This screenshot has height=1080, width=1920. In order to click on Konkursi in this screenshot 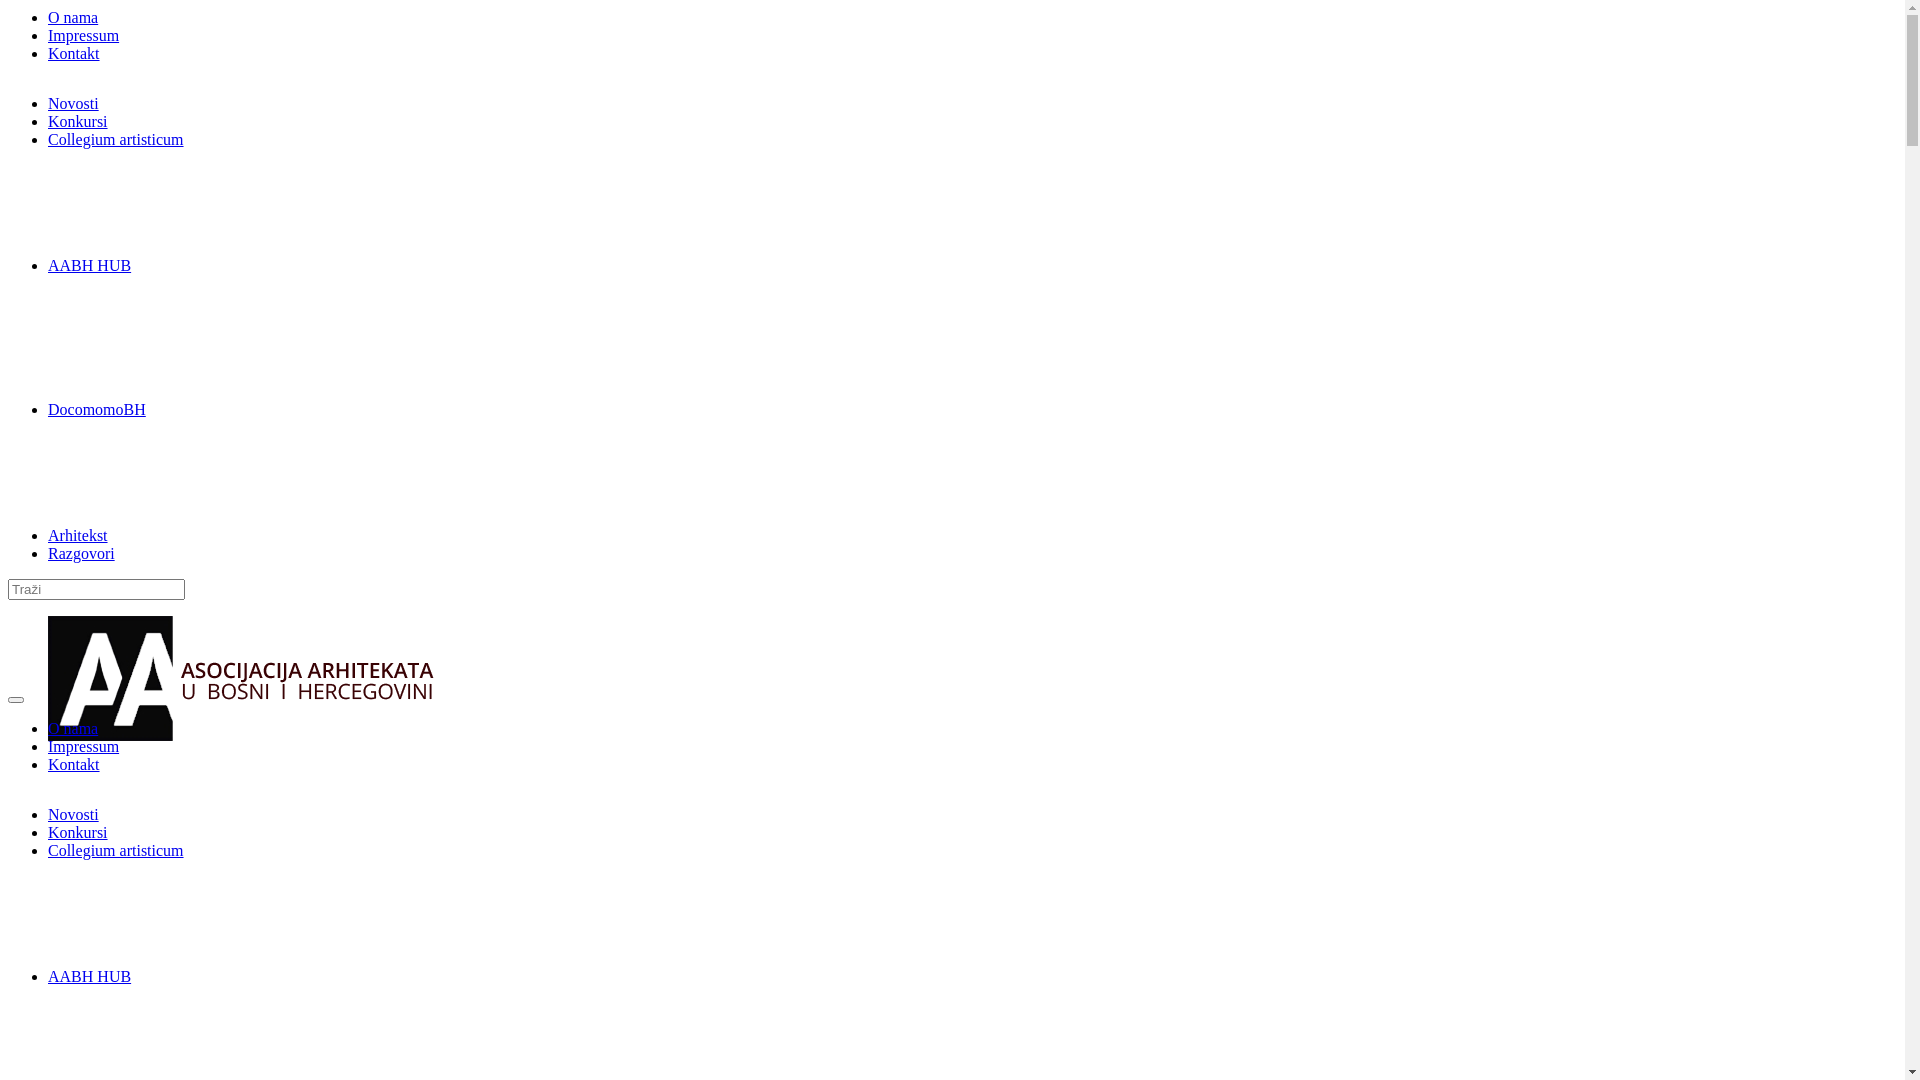, I will do `click(78, 122)`.